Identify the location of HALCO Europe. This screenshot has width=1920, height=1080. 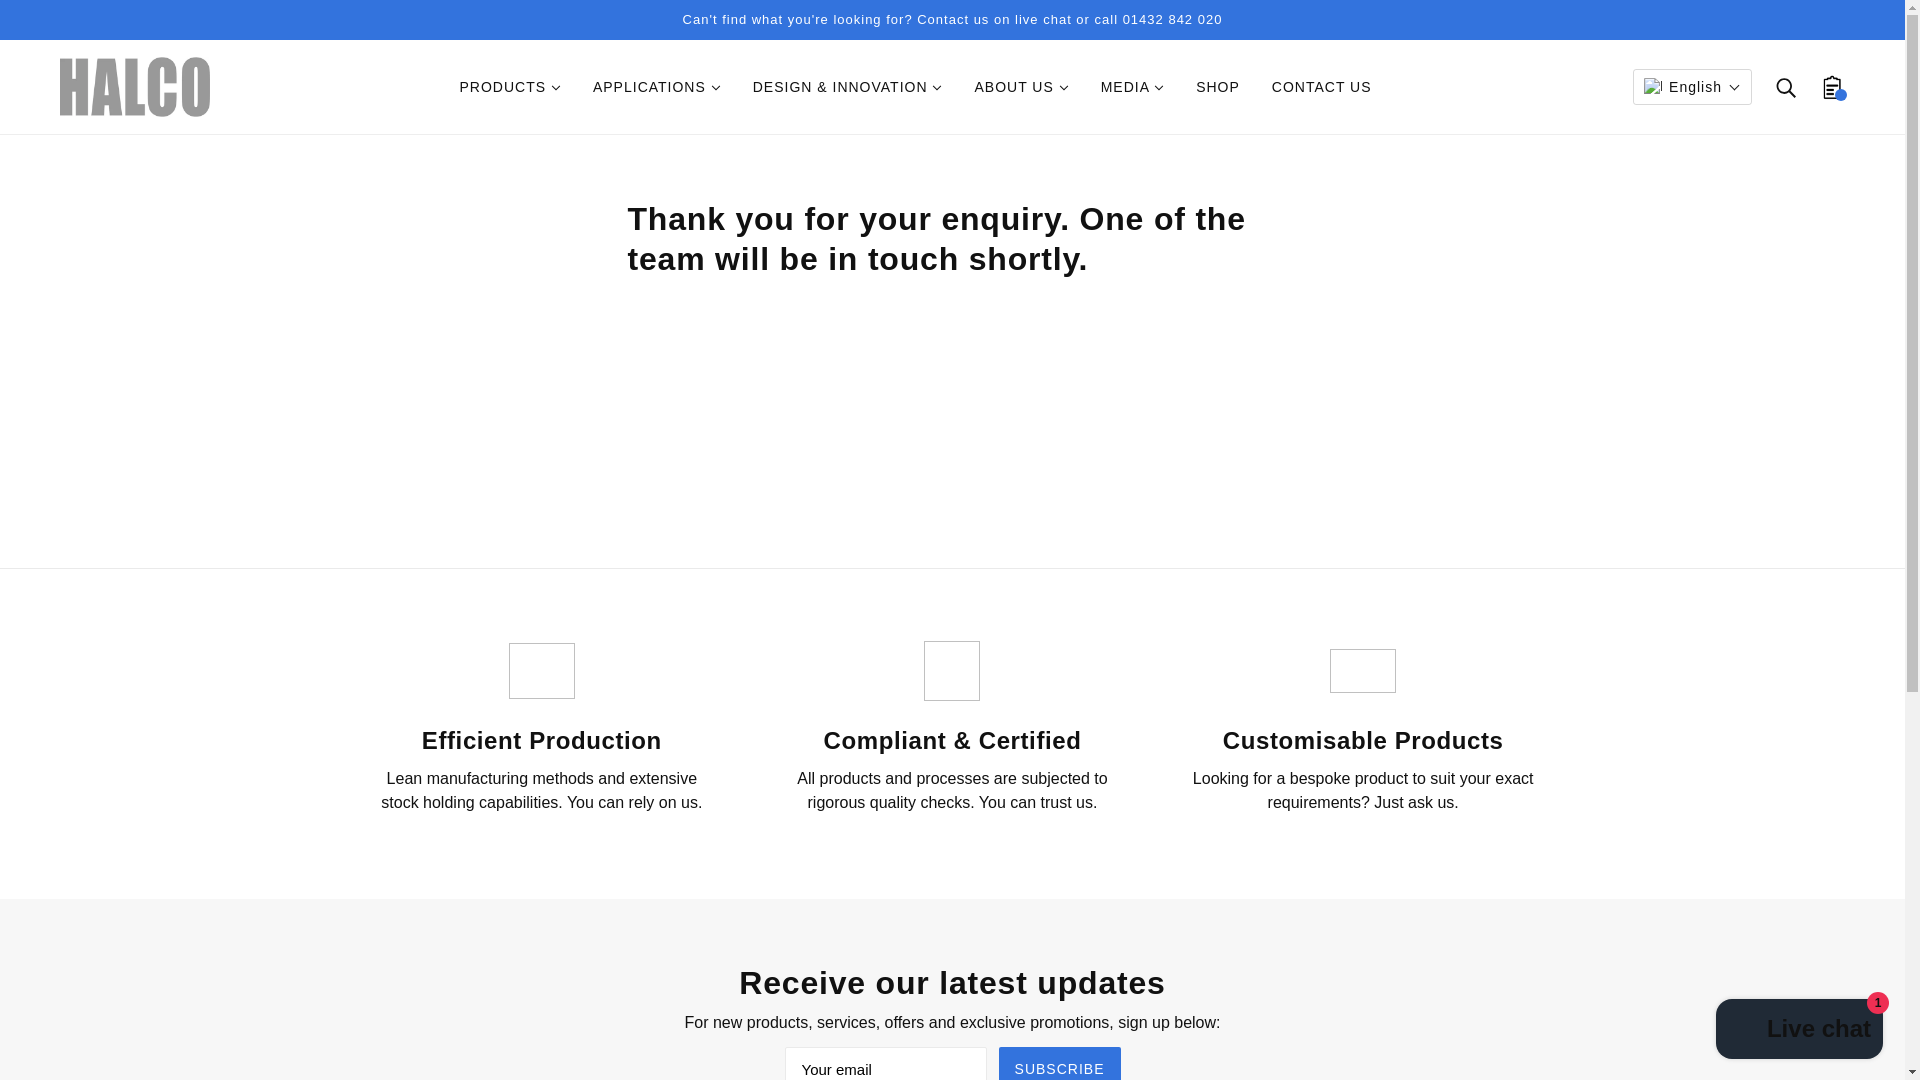
(134, 84).